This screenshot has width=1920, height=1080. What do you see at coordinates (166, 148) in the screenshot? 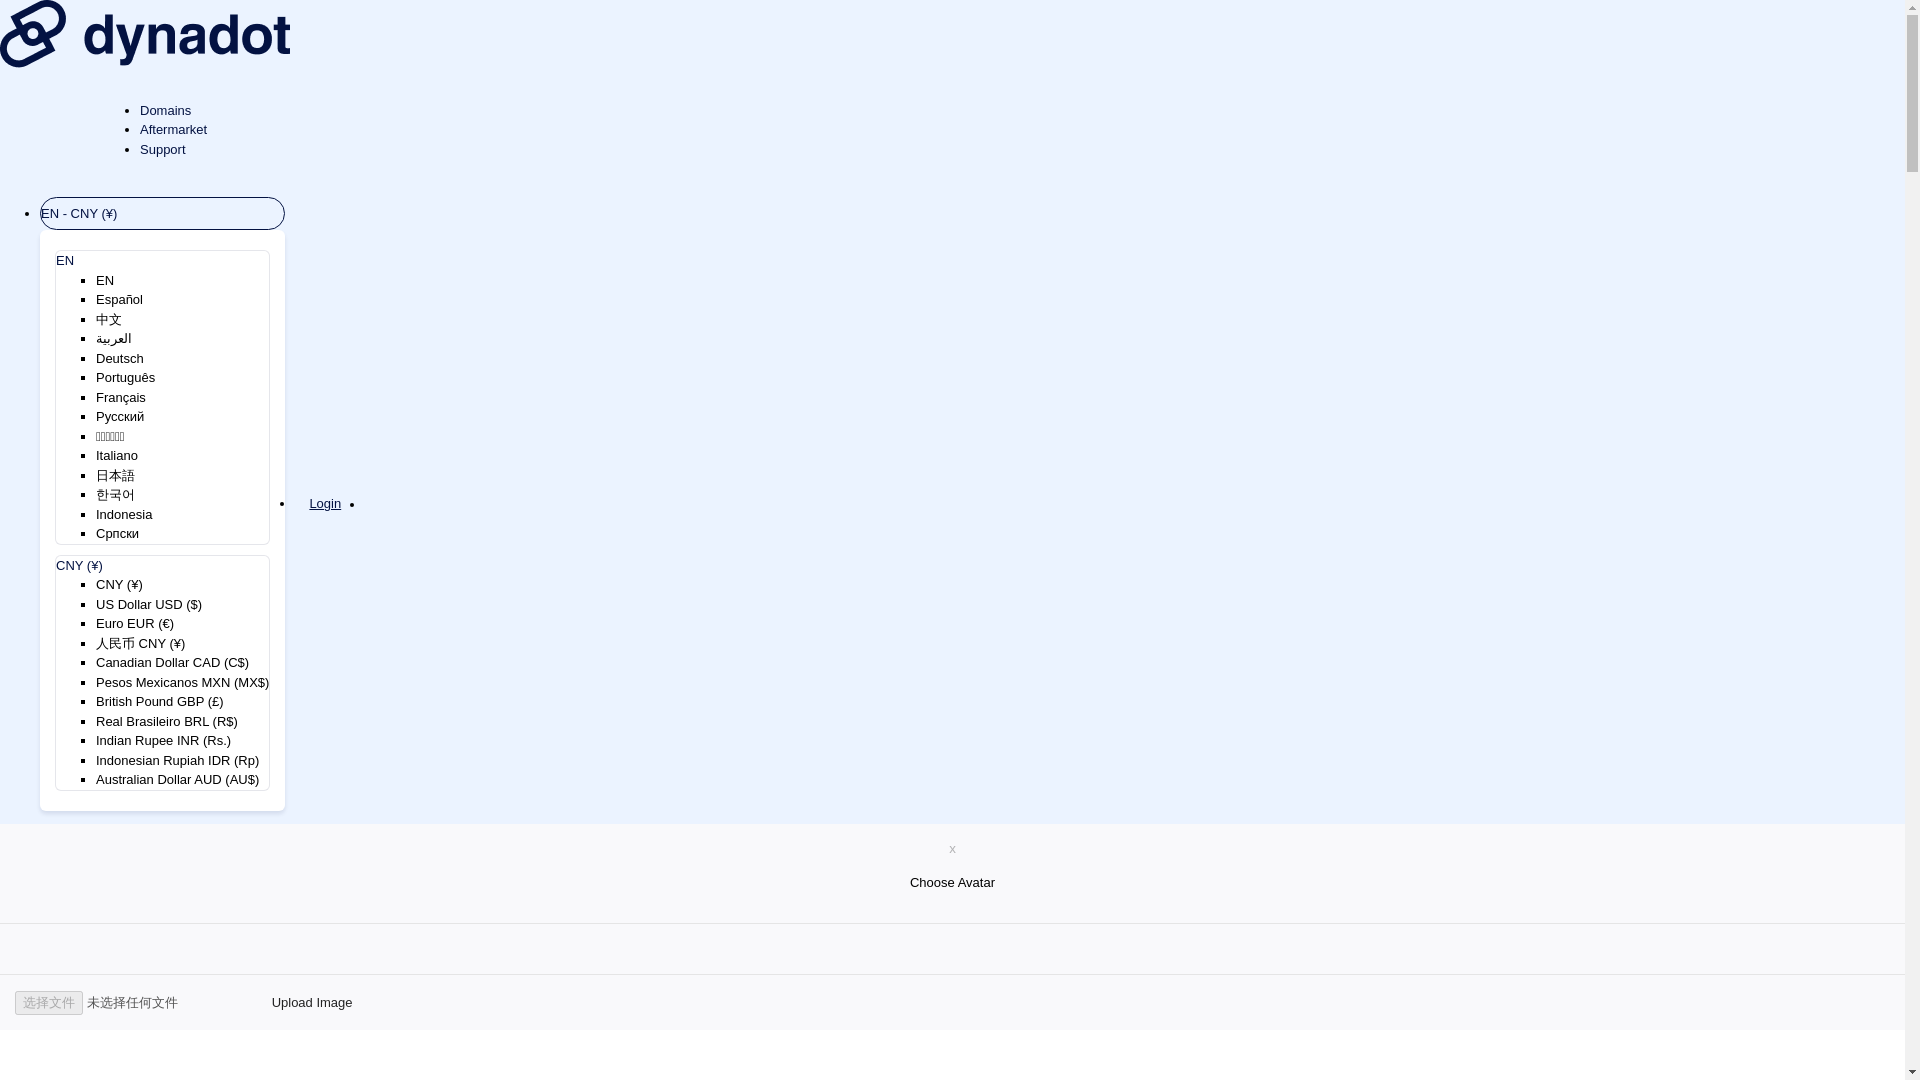
I see `Support  ` at bounding box center [166, 148].